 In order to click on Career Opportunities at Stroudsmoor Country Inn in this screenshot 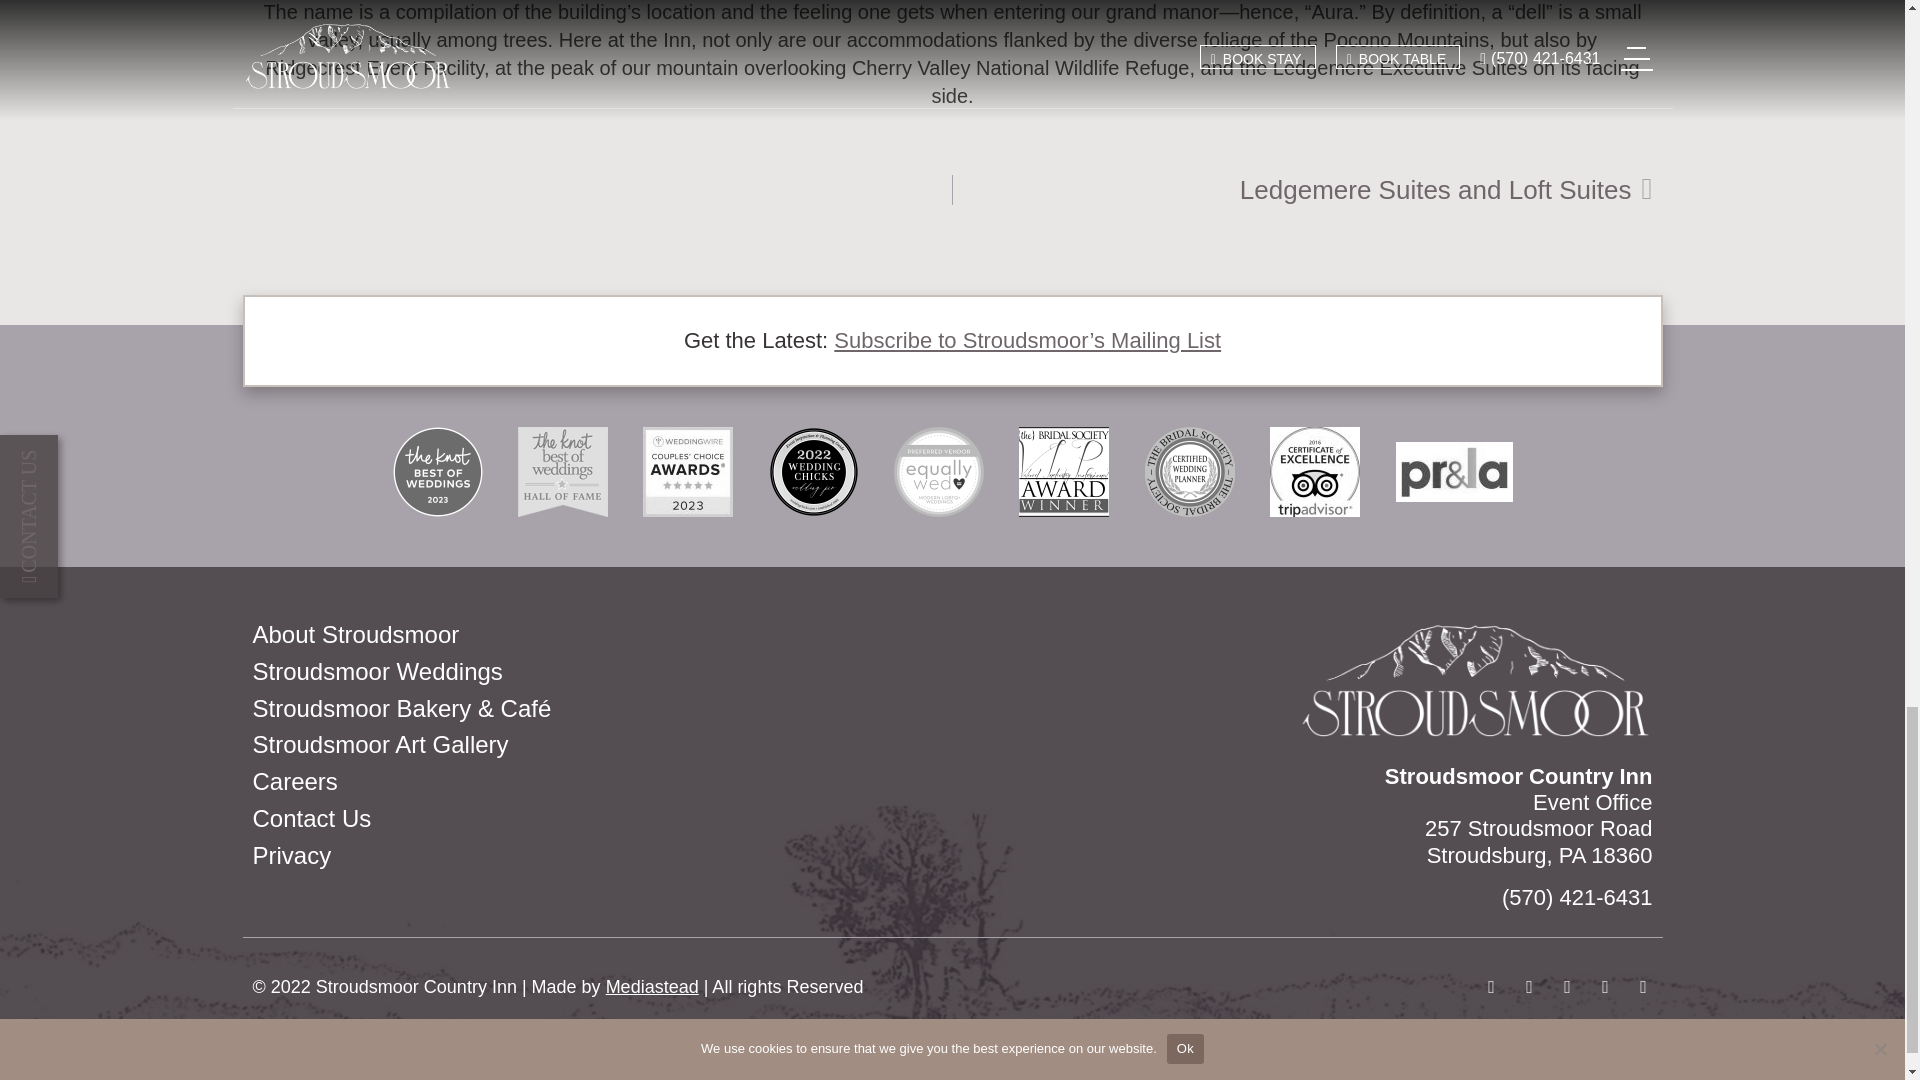, I will do `click(596, 782)`.